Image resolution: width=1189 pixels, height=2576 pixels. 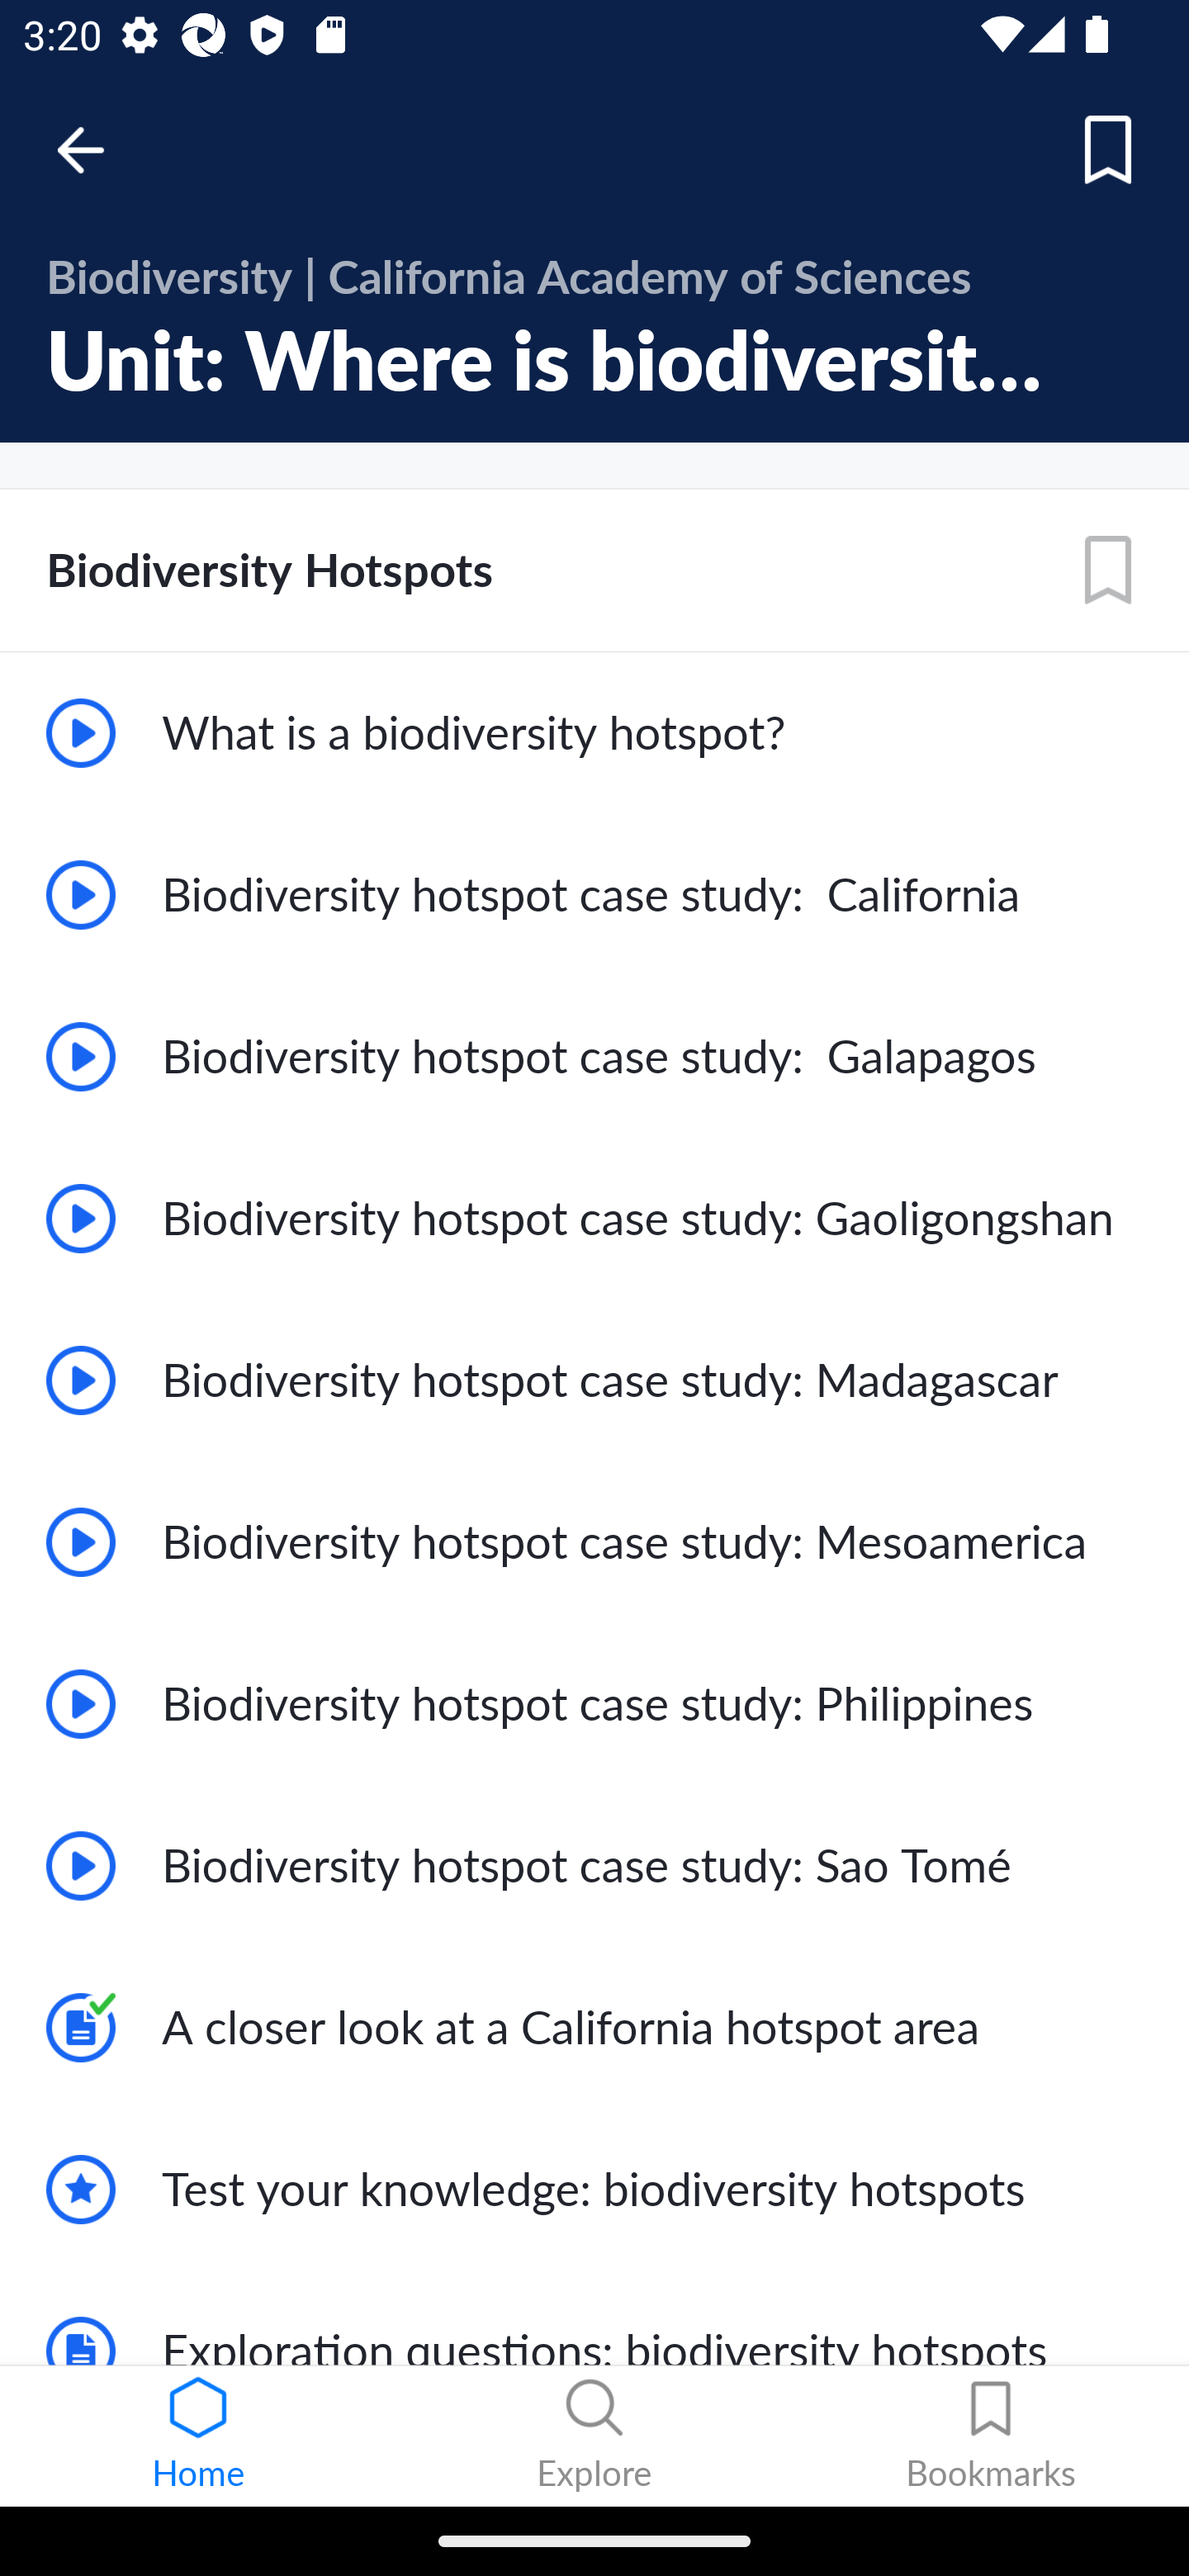 What do you see at coordinates (594, 732) in the screenshot?
I see `What is a biodiversity hotspot?` at bounding box center [594, 732].